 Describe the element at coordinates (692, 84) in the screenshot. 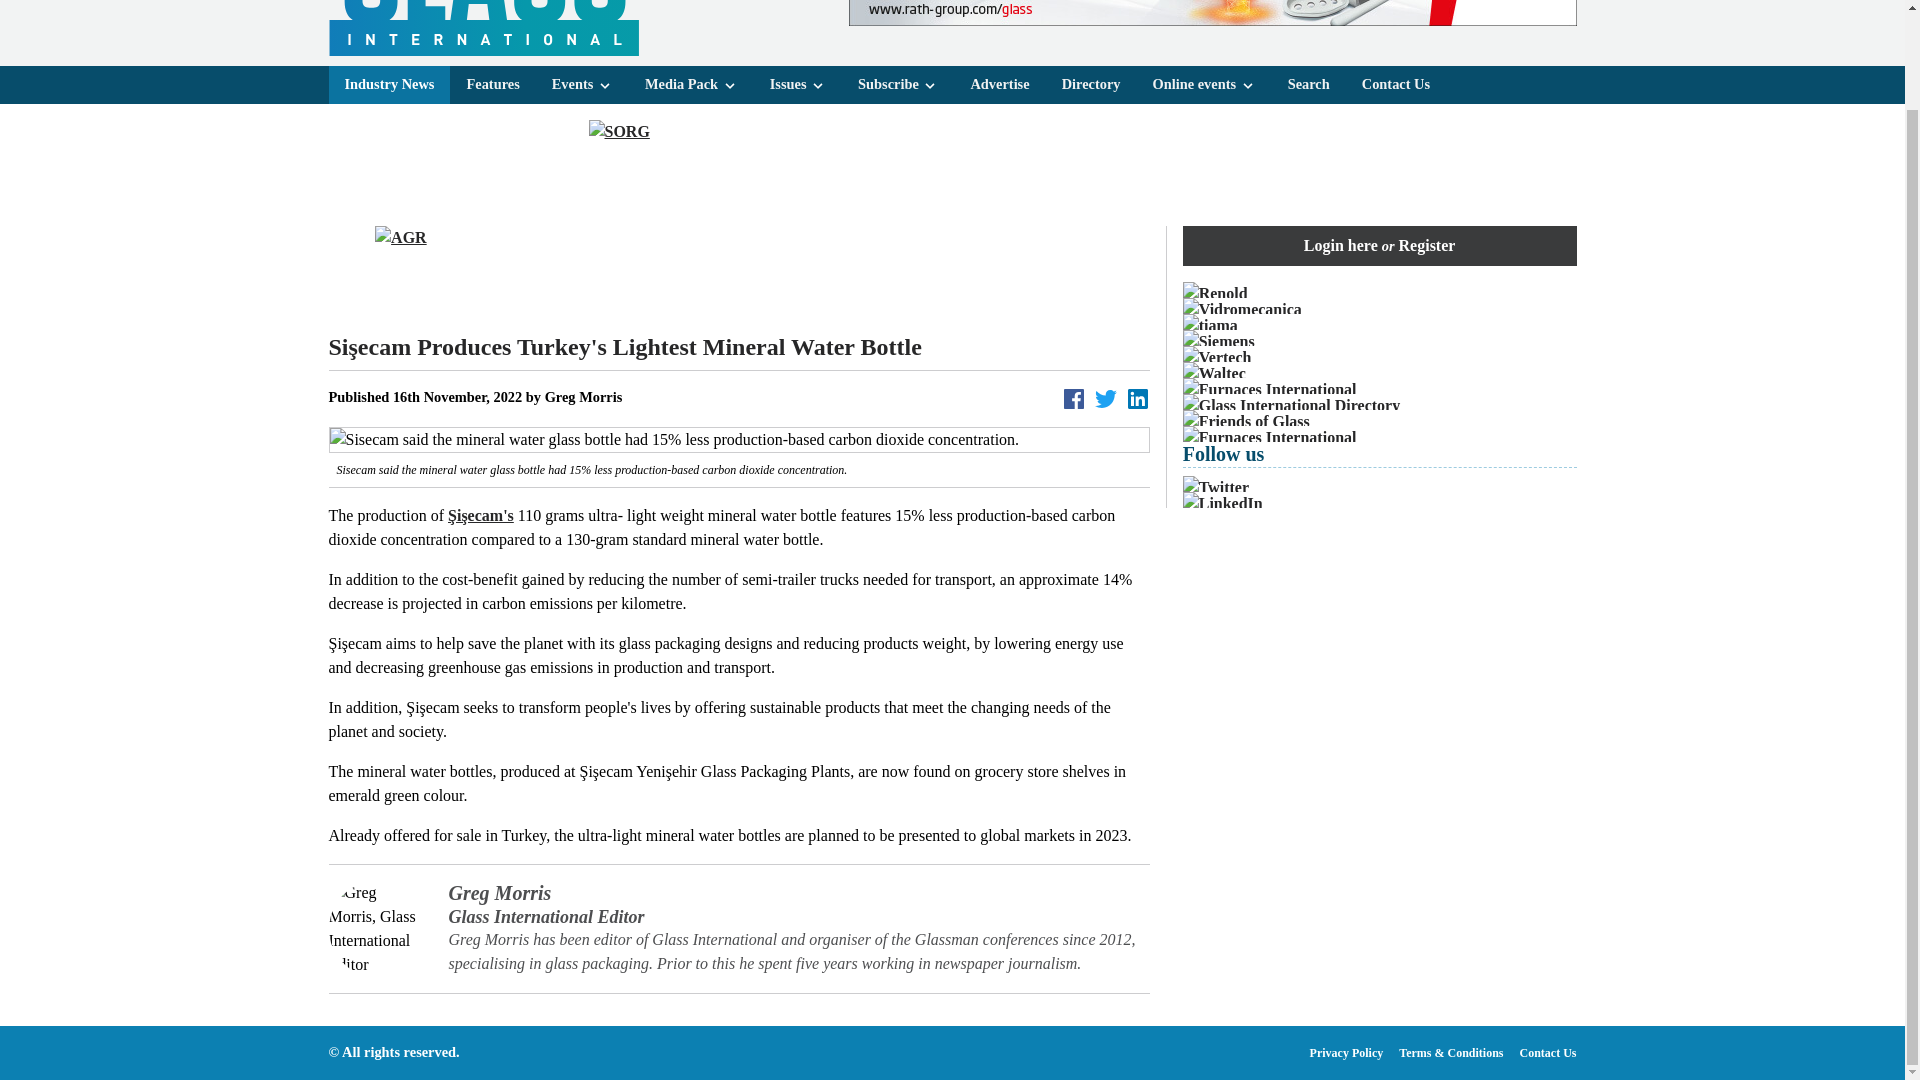

I see `Media Pack` at that location.